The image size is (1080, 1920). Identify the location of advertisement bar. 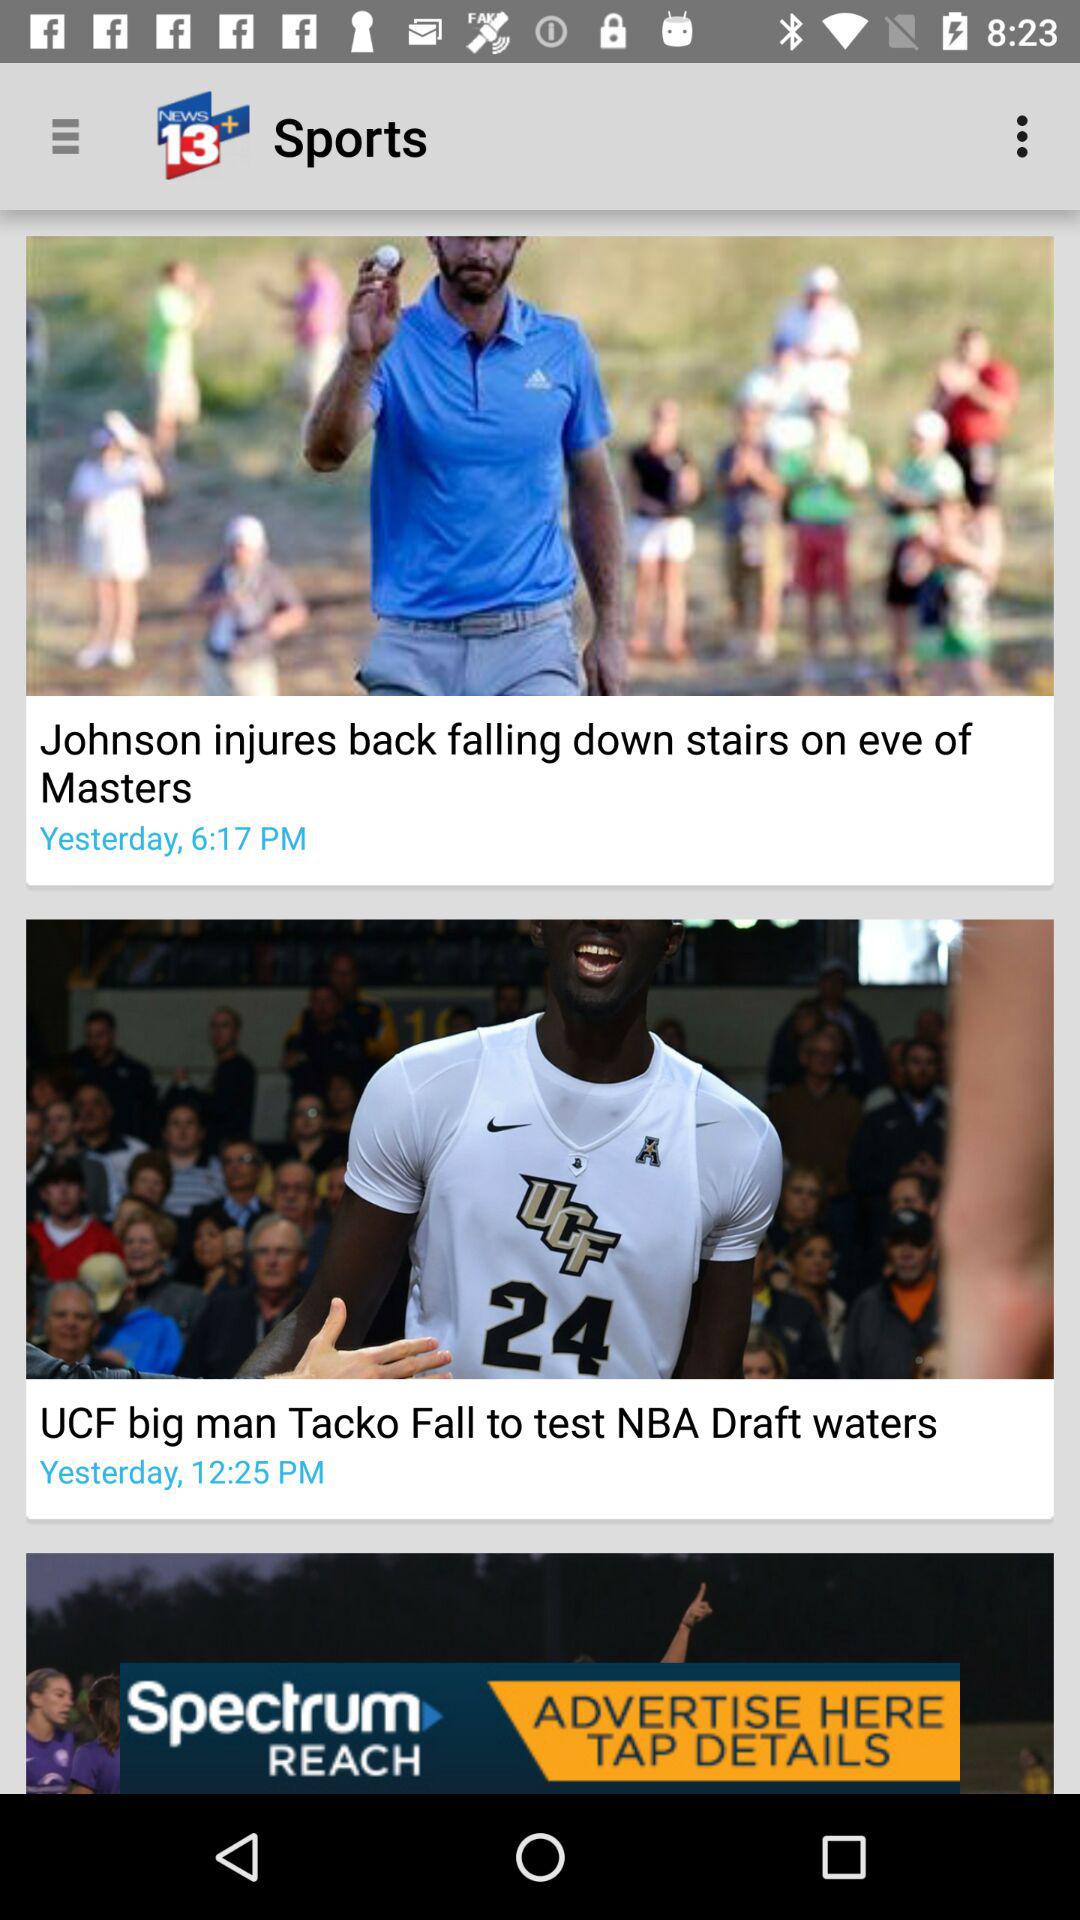
(540, 1728).